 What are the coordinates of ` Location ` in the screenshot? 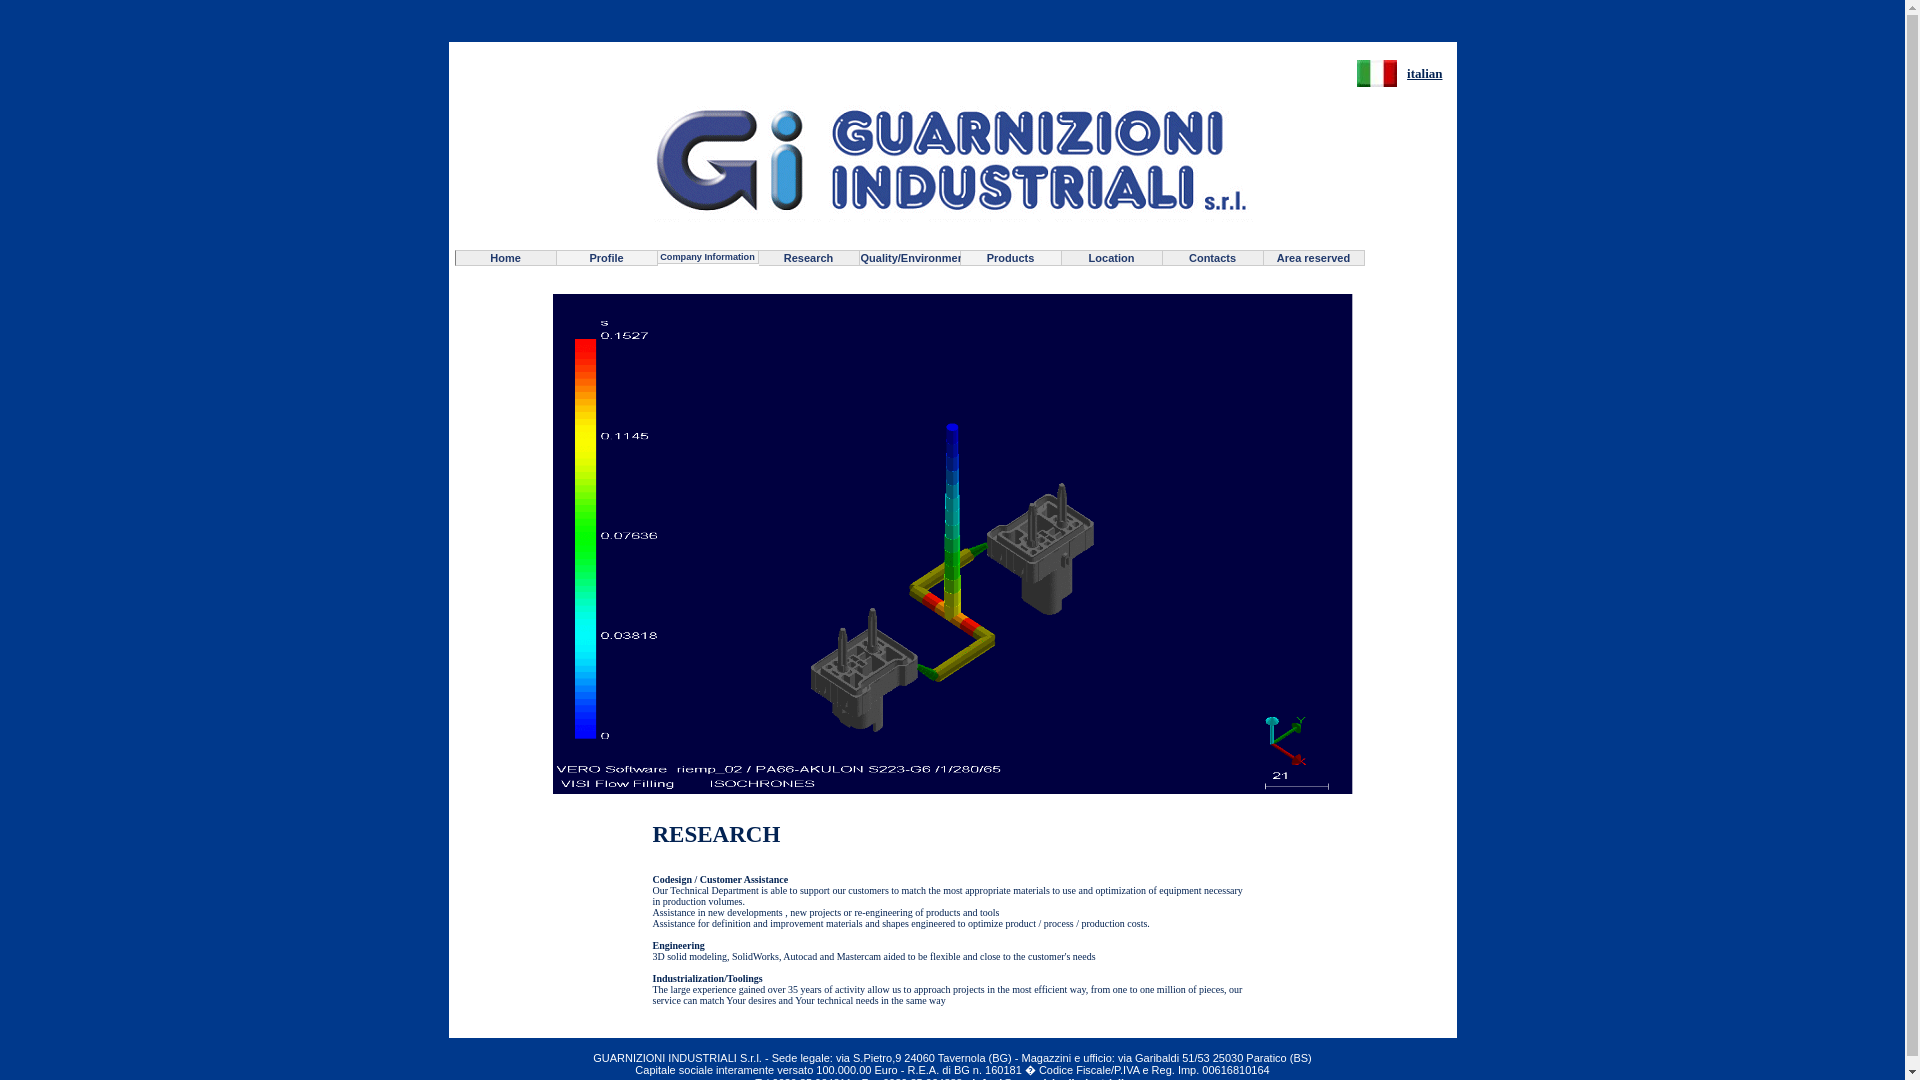 It's located at (1112, 257).